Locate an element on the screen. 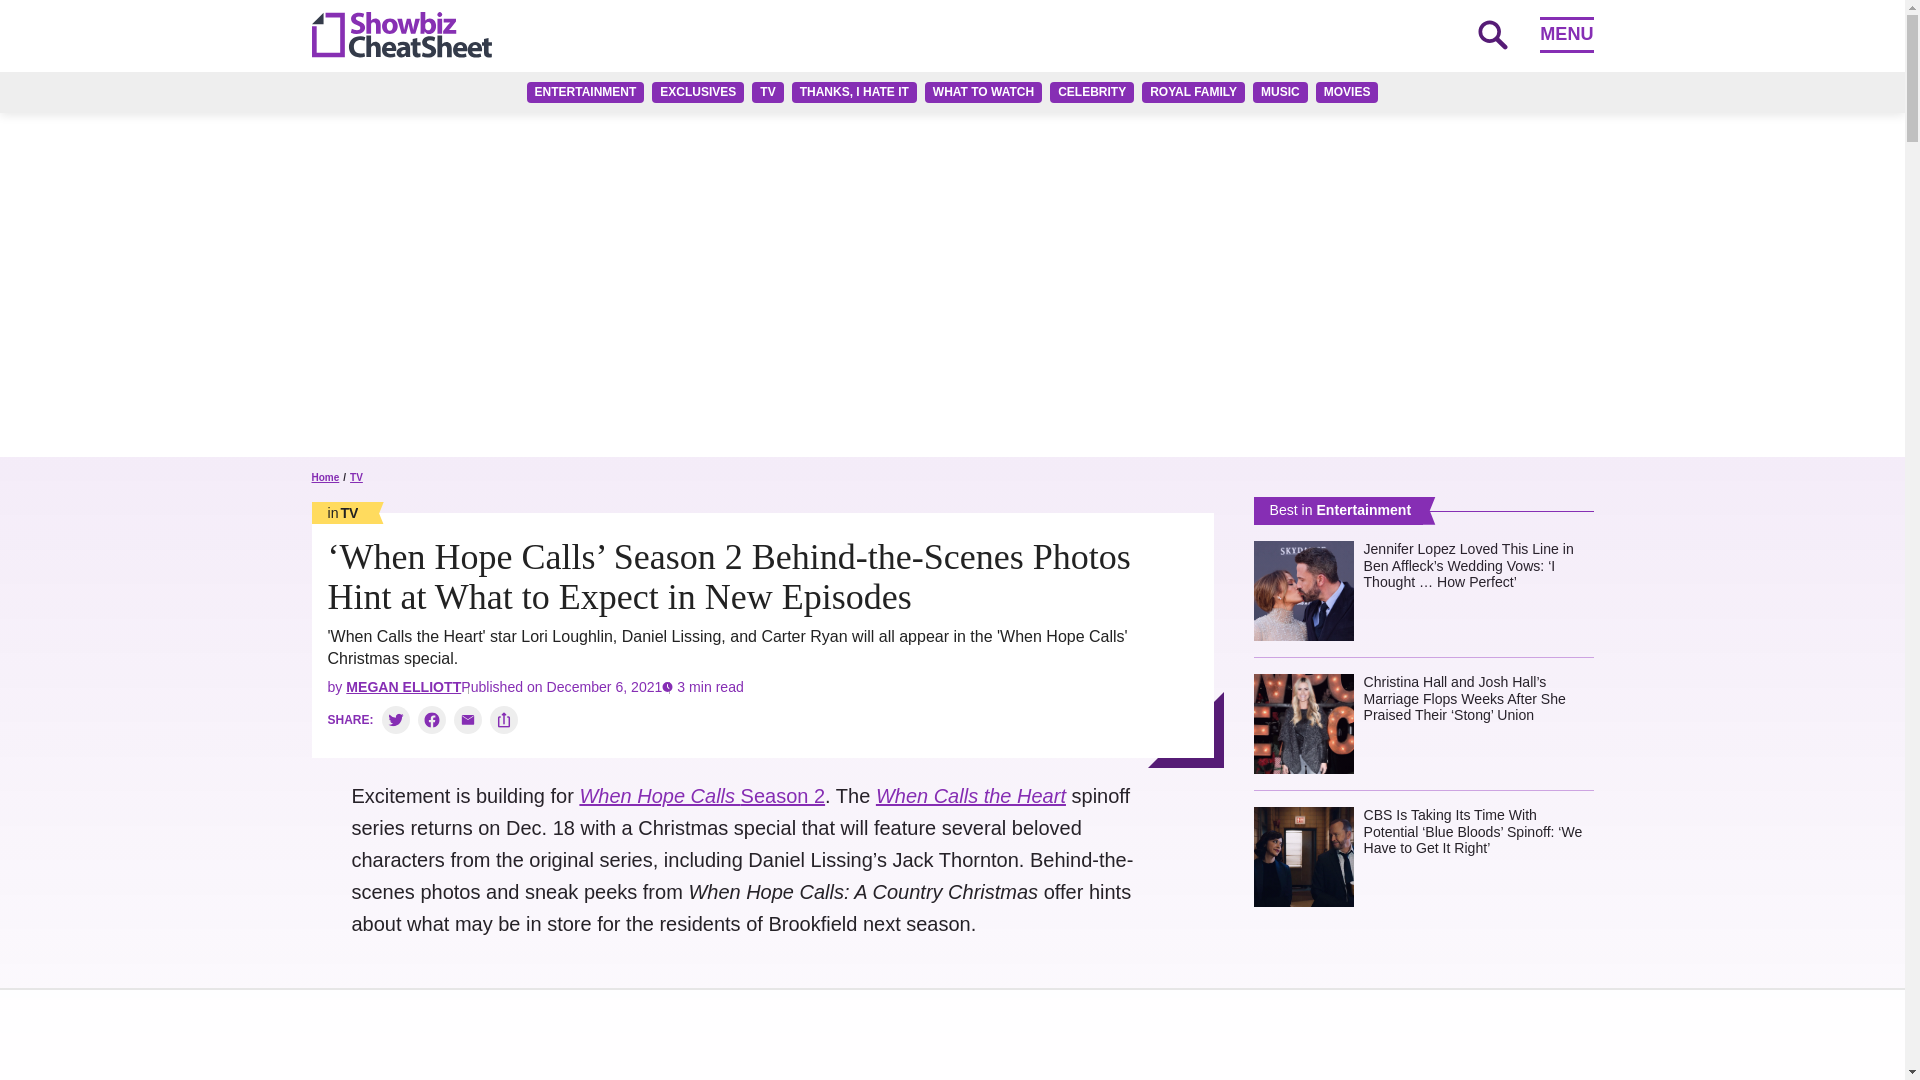 This screenshot has height=1080, width=1920. Copy link and share:  is located at coordinates (504, 720).